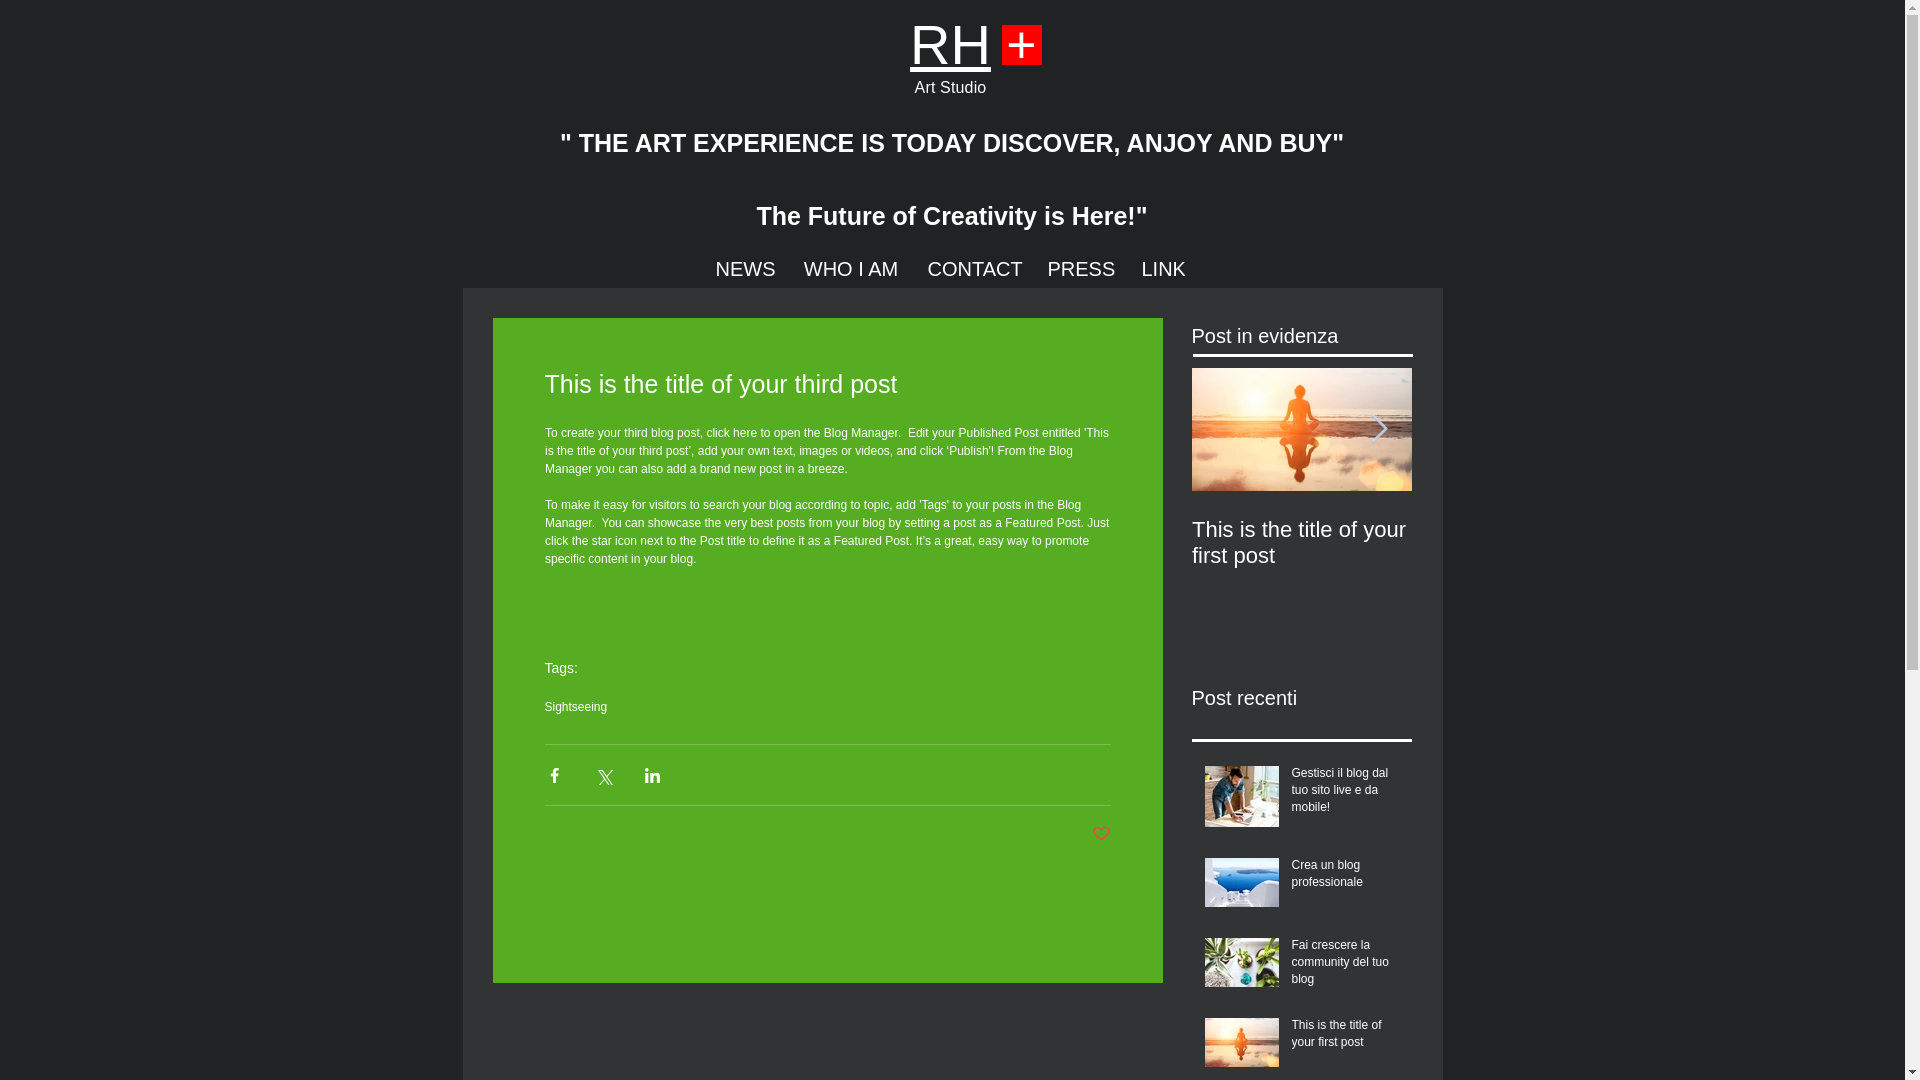  What do you see at coordinates (574, 706) in the screenshot?
I see `Sightseeing` at bounding box center [574, 706].